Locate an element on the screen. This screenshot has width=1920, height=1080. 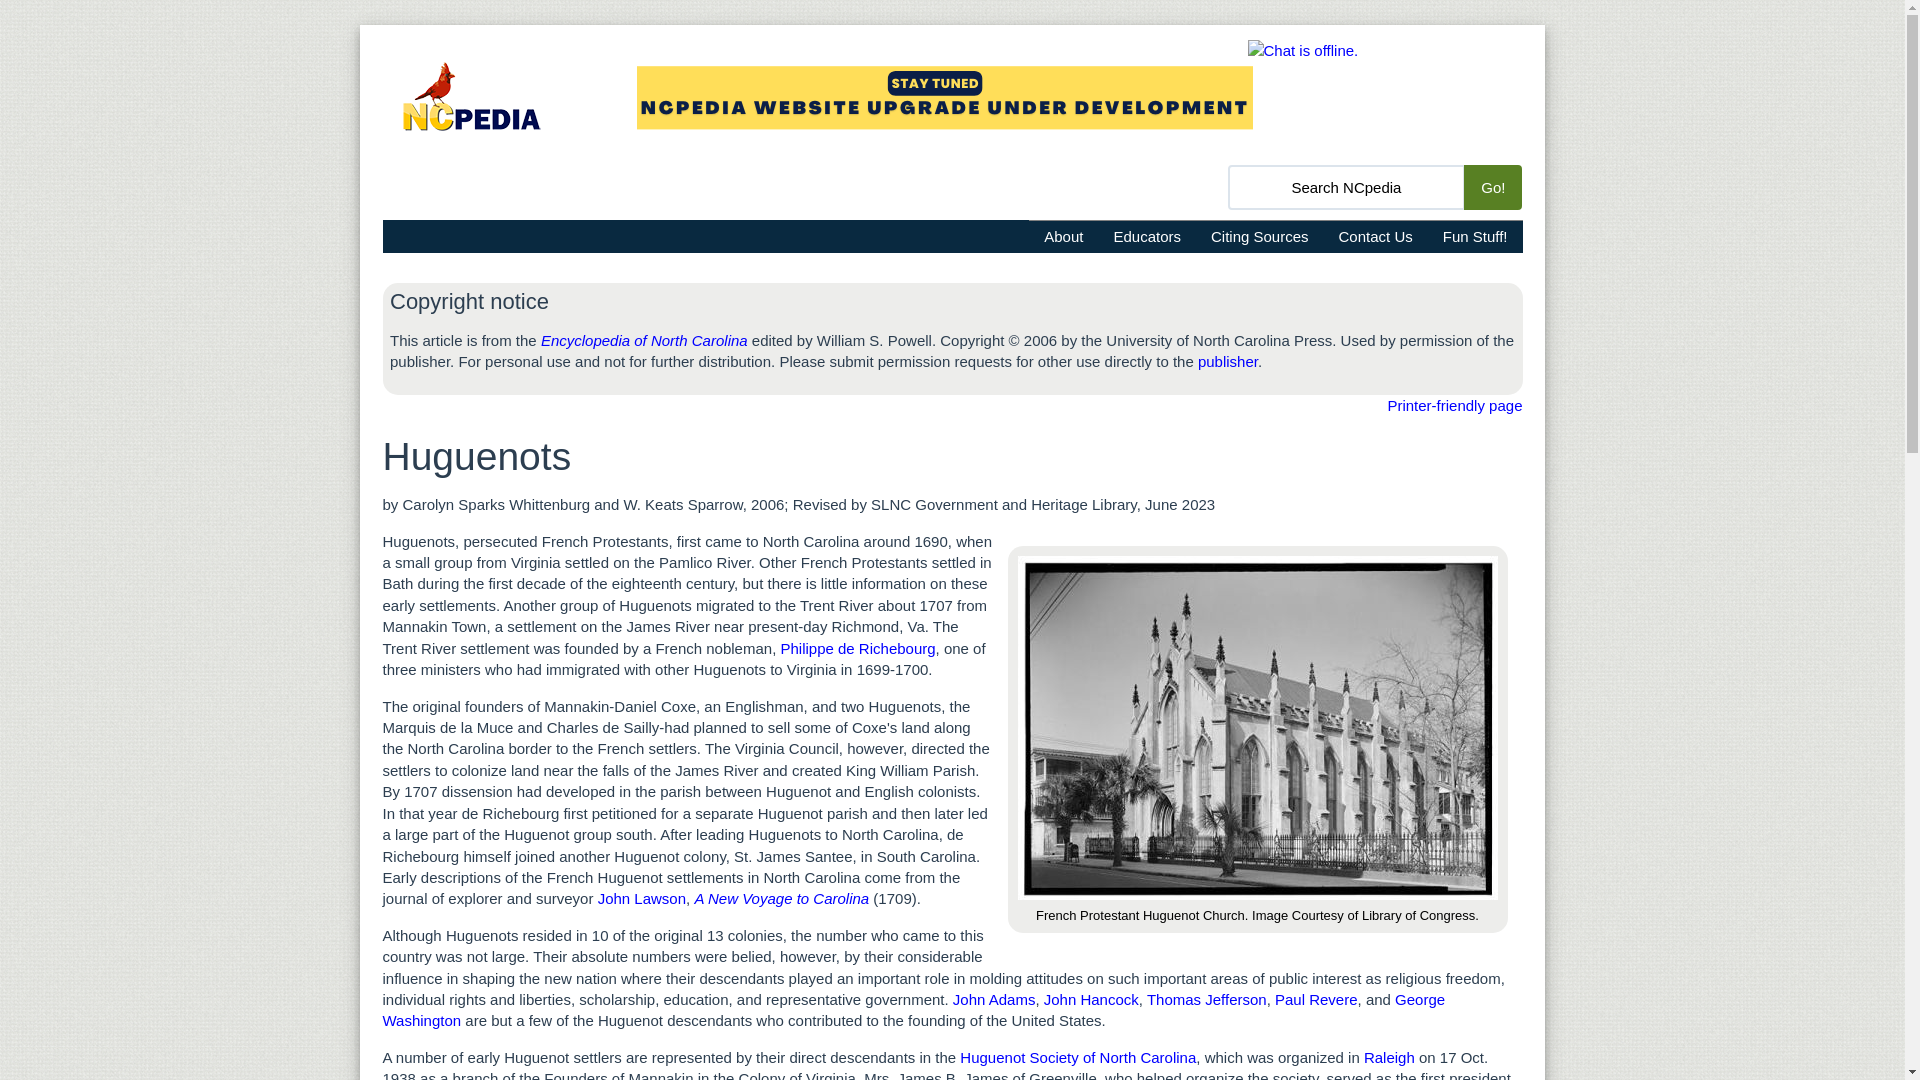
Fun Stuff! is located at coordinates (1475, 236).